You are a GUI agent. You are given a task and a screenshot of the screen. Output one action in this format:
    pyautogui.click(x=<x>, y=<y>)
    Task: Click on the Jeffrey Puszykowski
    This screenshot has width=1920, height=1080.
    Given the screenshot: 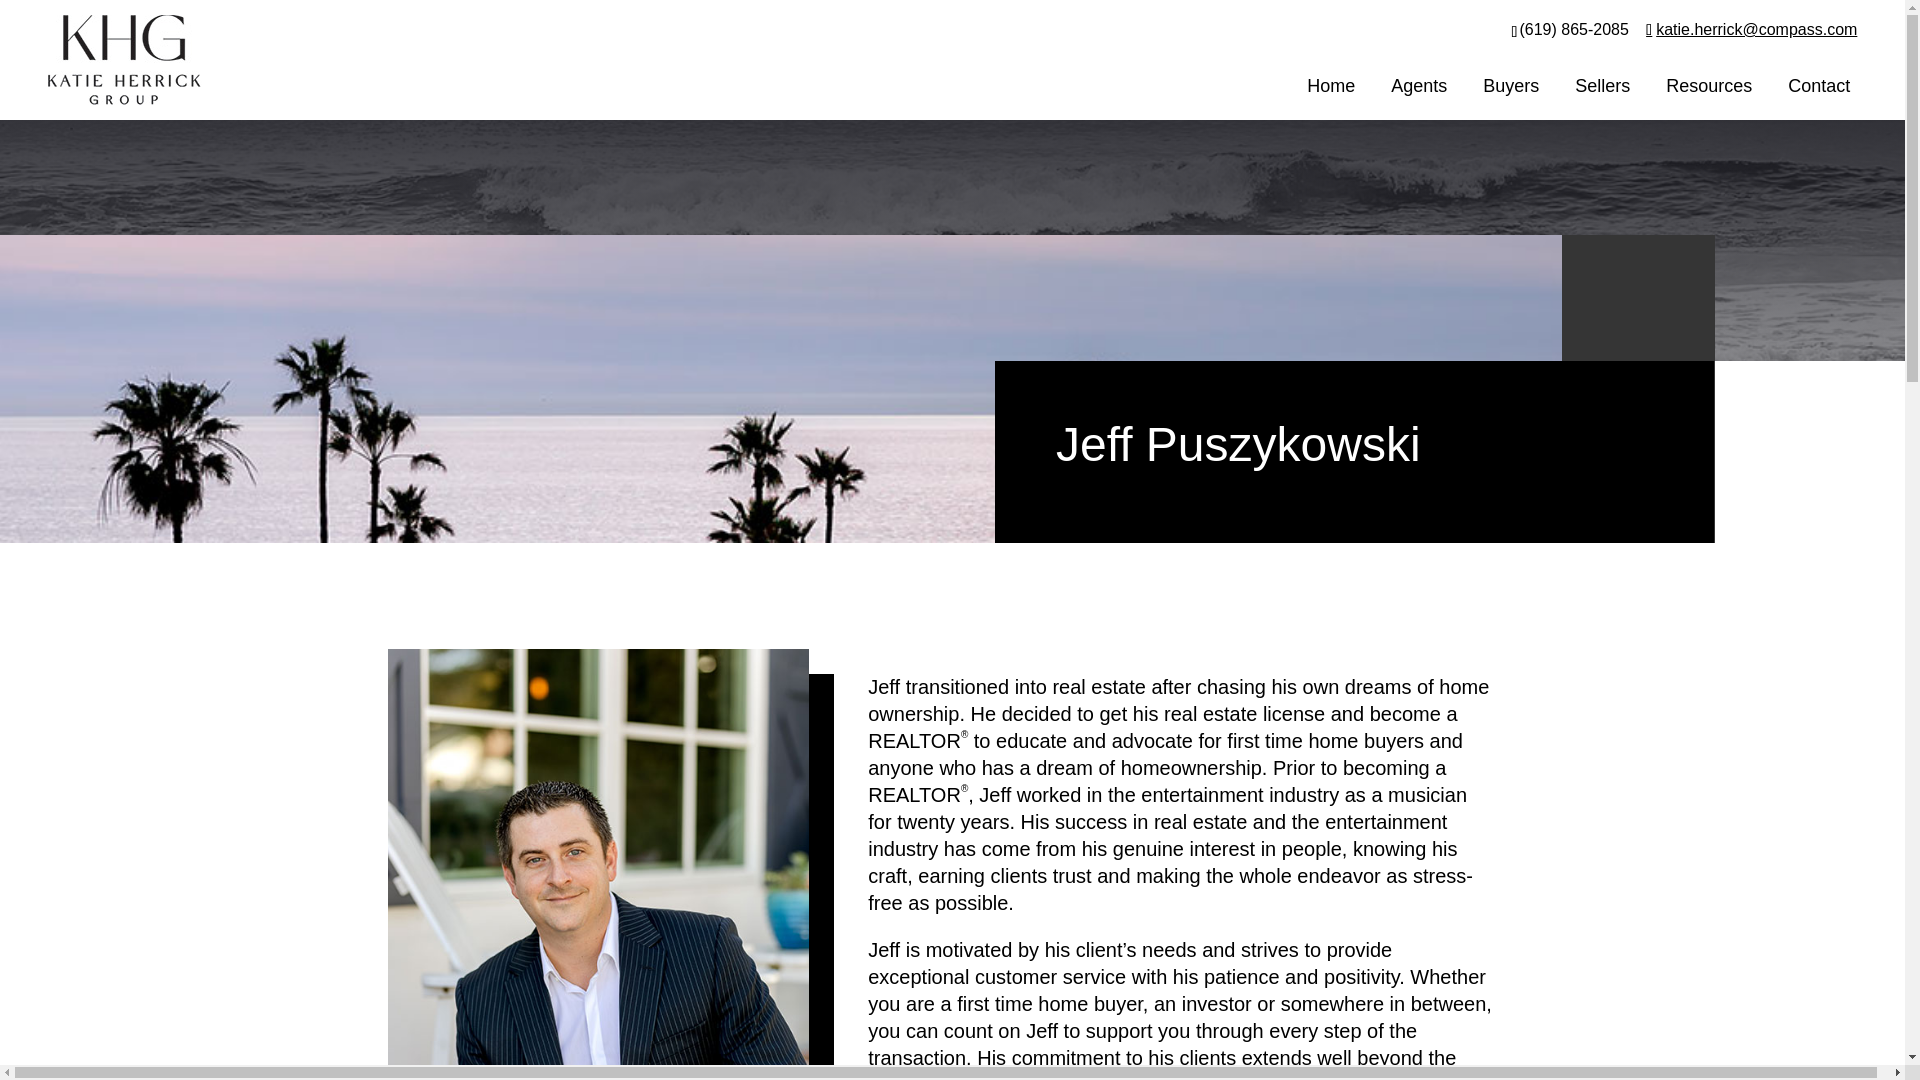 What is the action you would take?
    pyautogui.click(x=598, y=864)
    